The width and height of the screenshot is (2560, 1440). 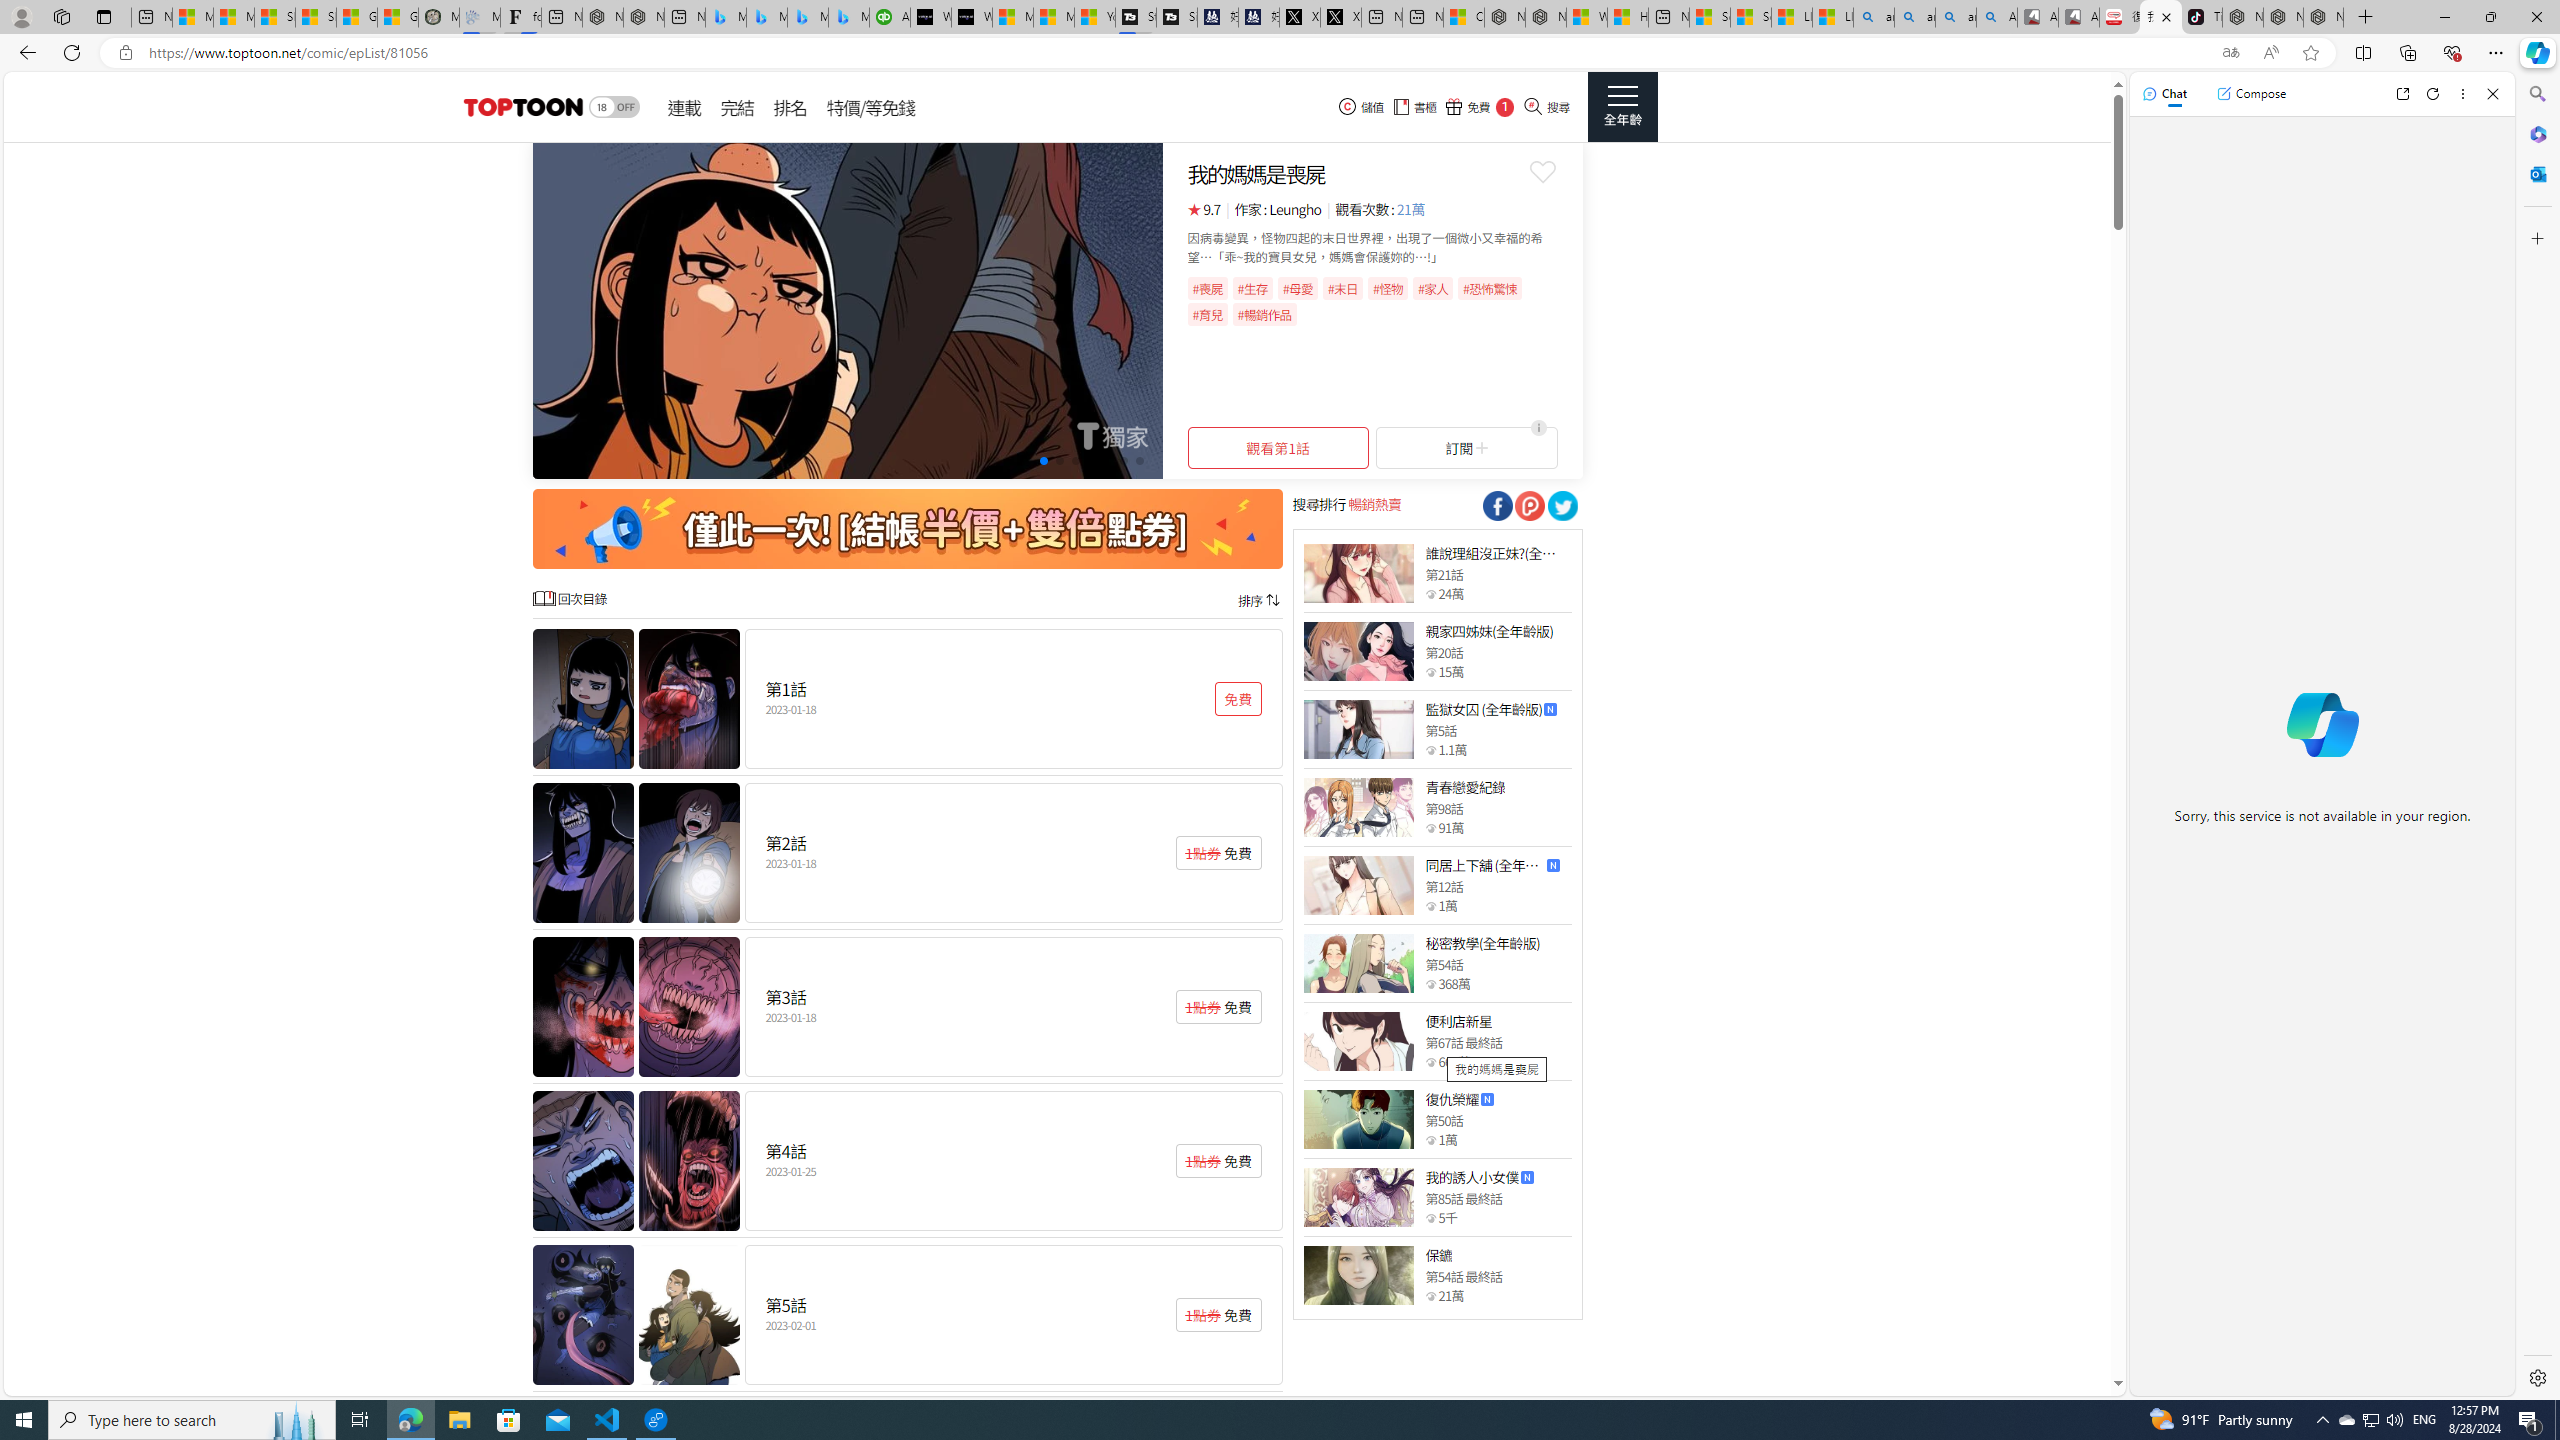 What do you see at coordinates (2536, 94) in the screenshot?
I see `Search` at bounding box center [2536, 94].